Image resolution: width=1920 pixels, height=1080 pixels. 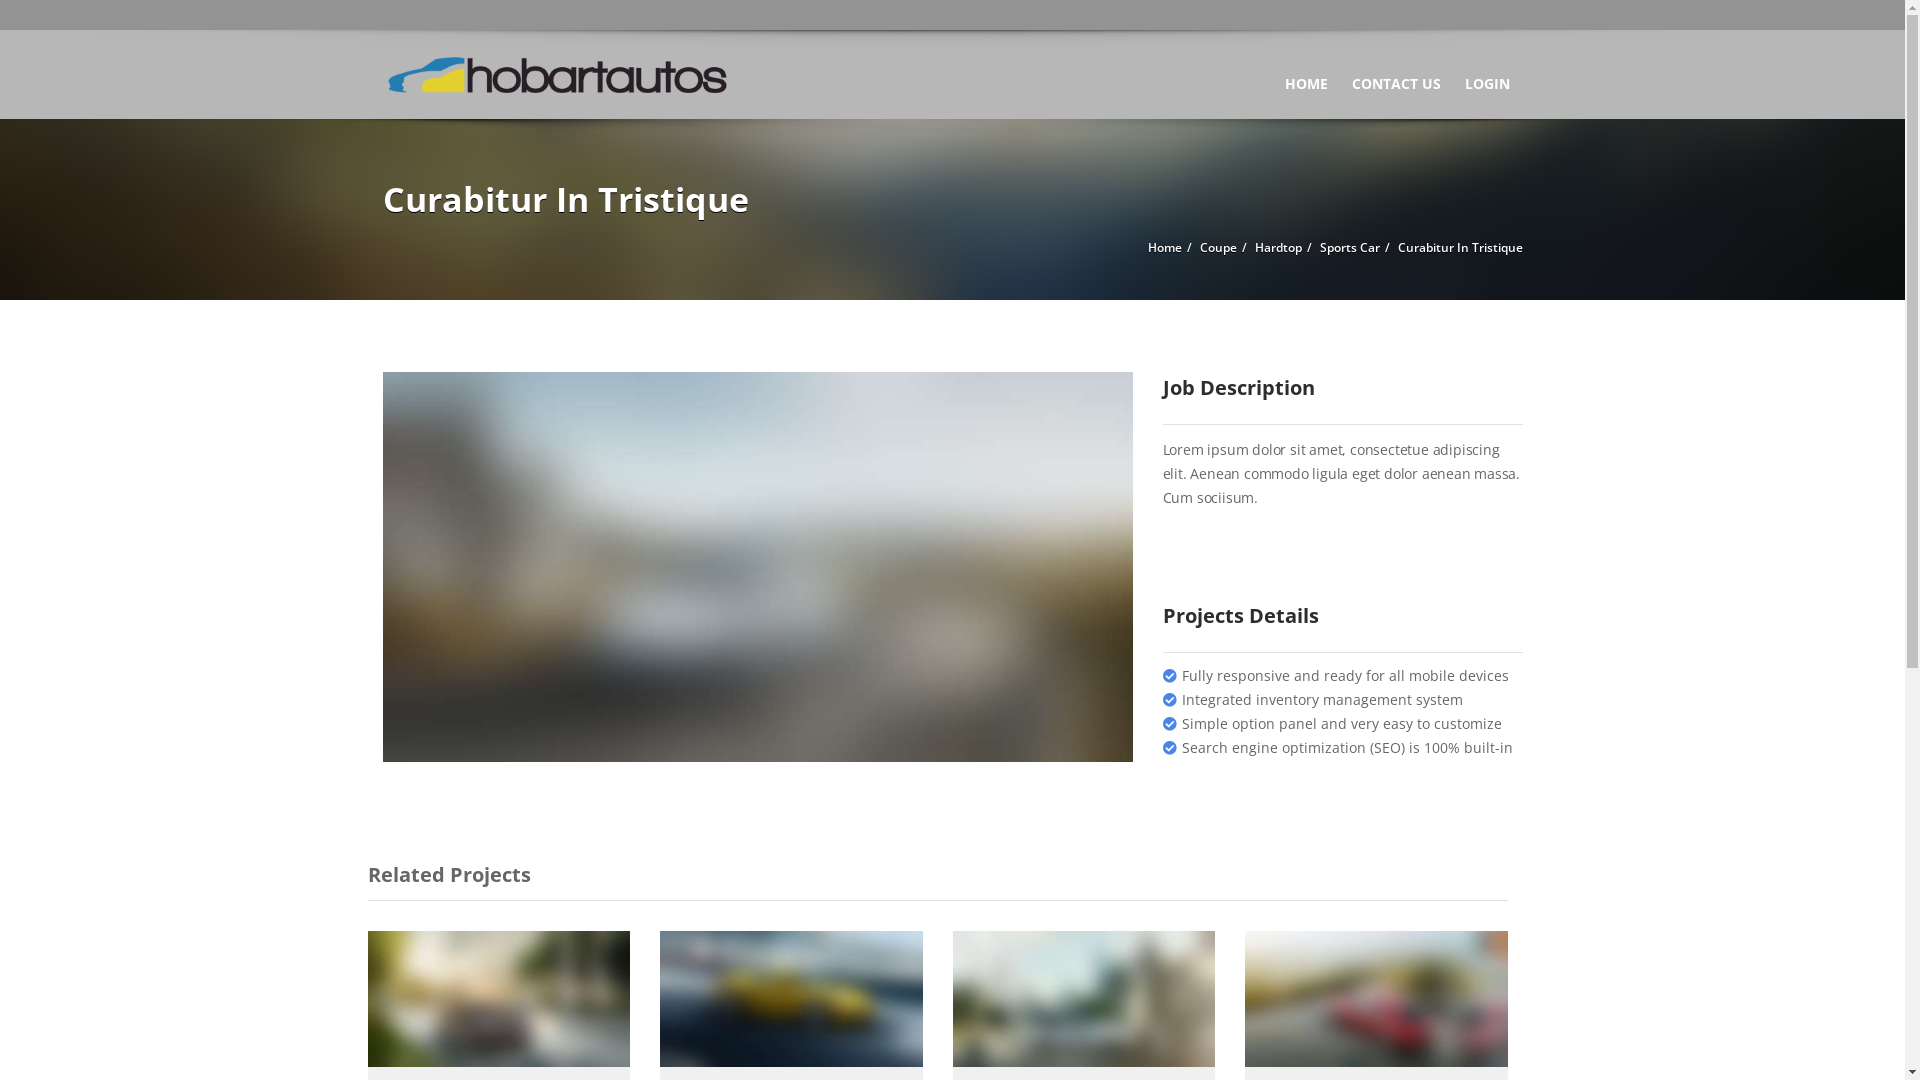 I want to click on CONTACT US, so click(x=1396, y=74).